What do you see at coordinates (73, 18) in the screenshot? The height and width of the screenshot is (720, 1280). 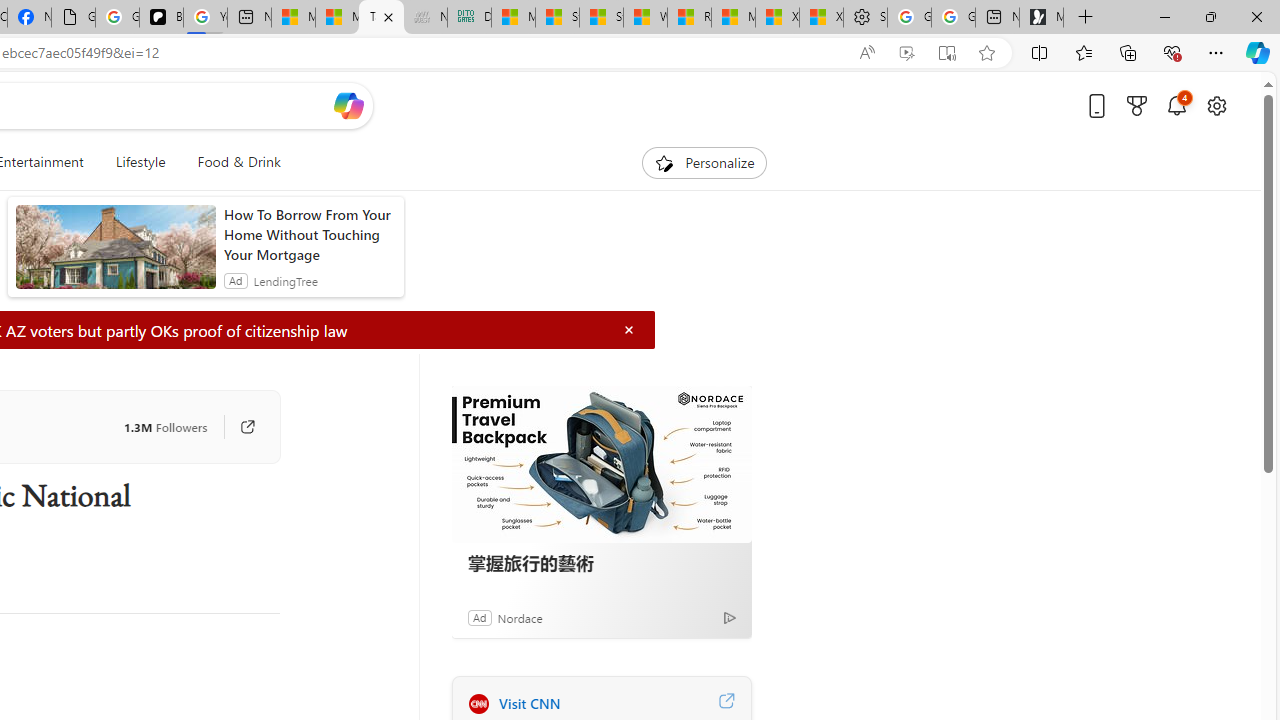 I see `Google Analytics Opt-out Browser Add-on Download Page` at bounding box center [73, 18].